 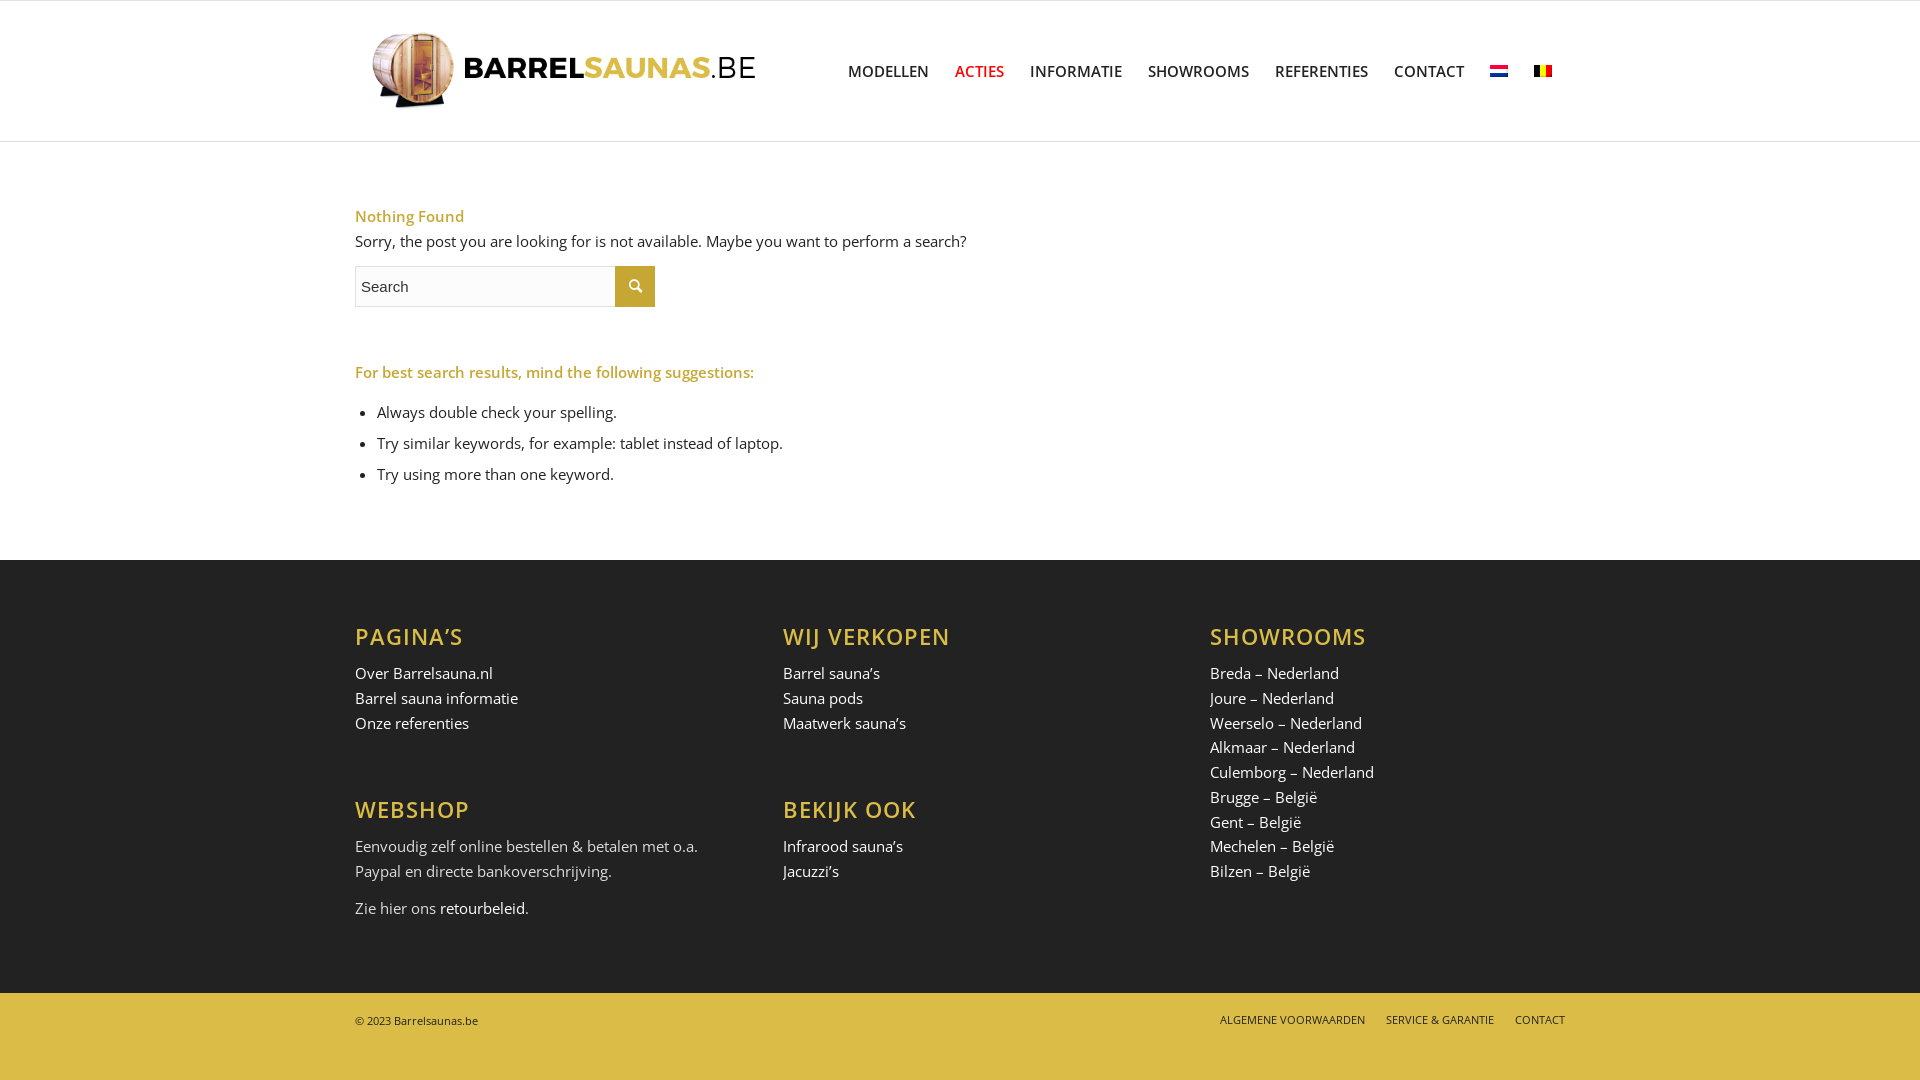 I want to click on Over Barrelsauna.nl, so click(x=424, y=673).